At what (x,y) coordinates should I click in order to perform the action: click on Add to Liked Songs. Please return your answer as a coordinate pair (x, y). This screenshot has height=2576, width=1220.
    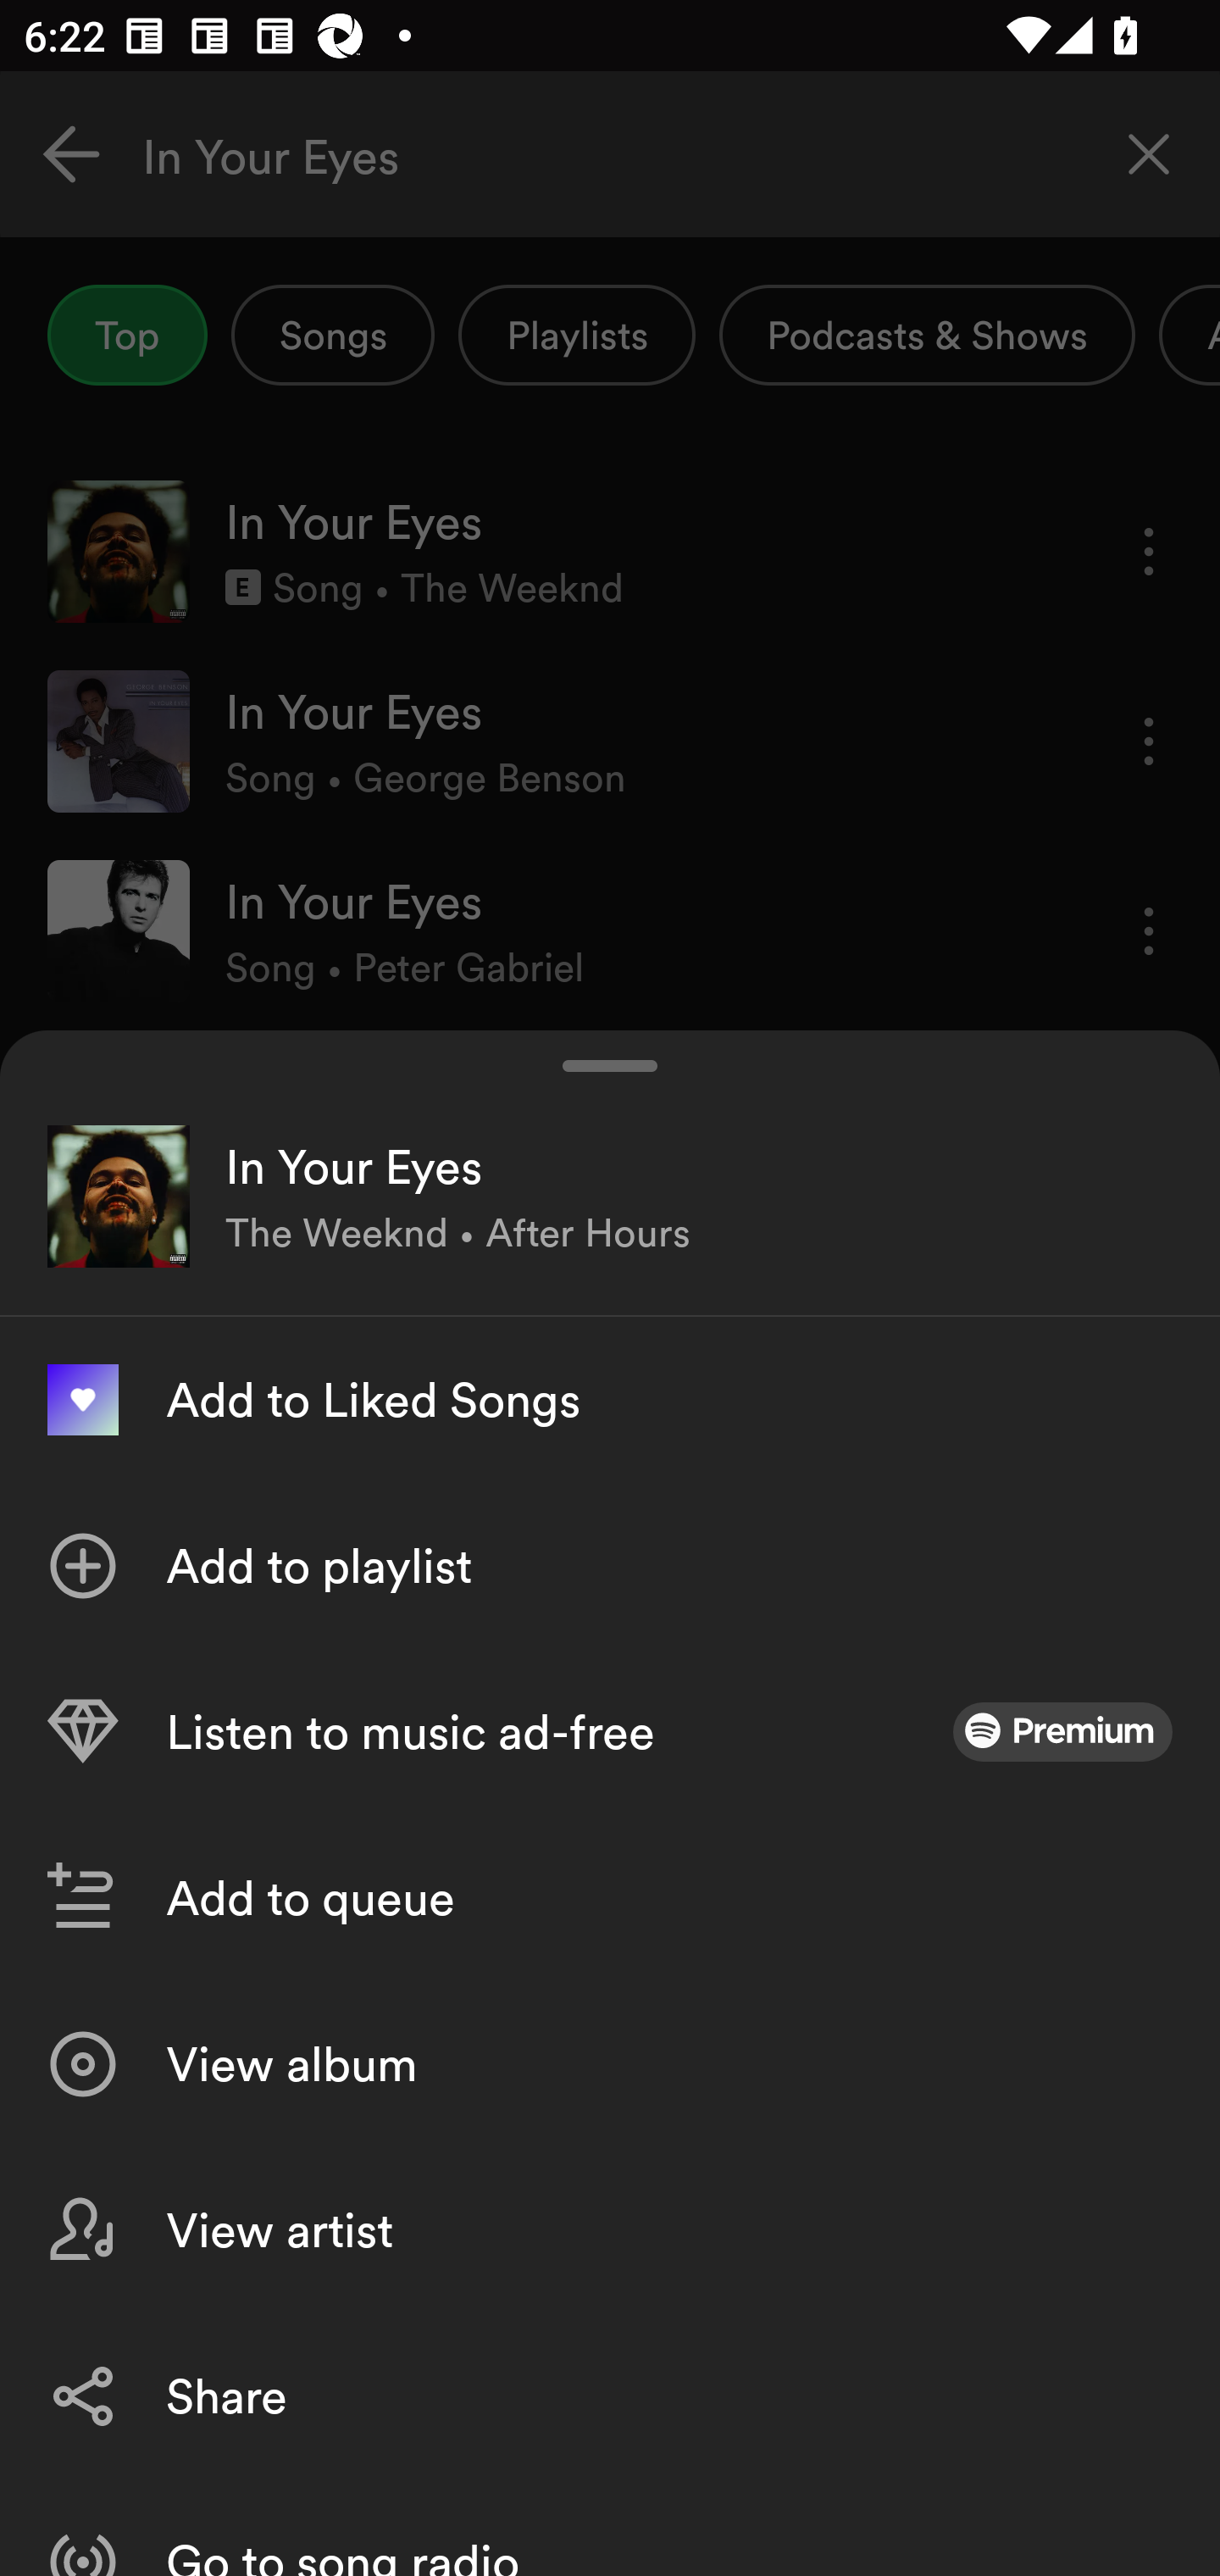
    Looking at the image, I should click on (610, 1400).